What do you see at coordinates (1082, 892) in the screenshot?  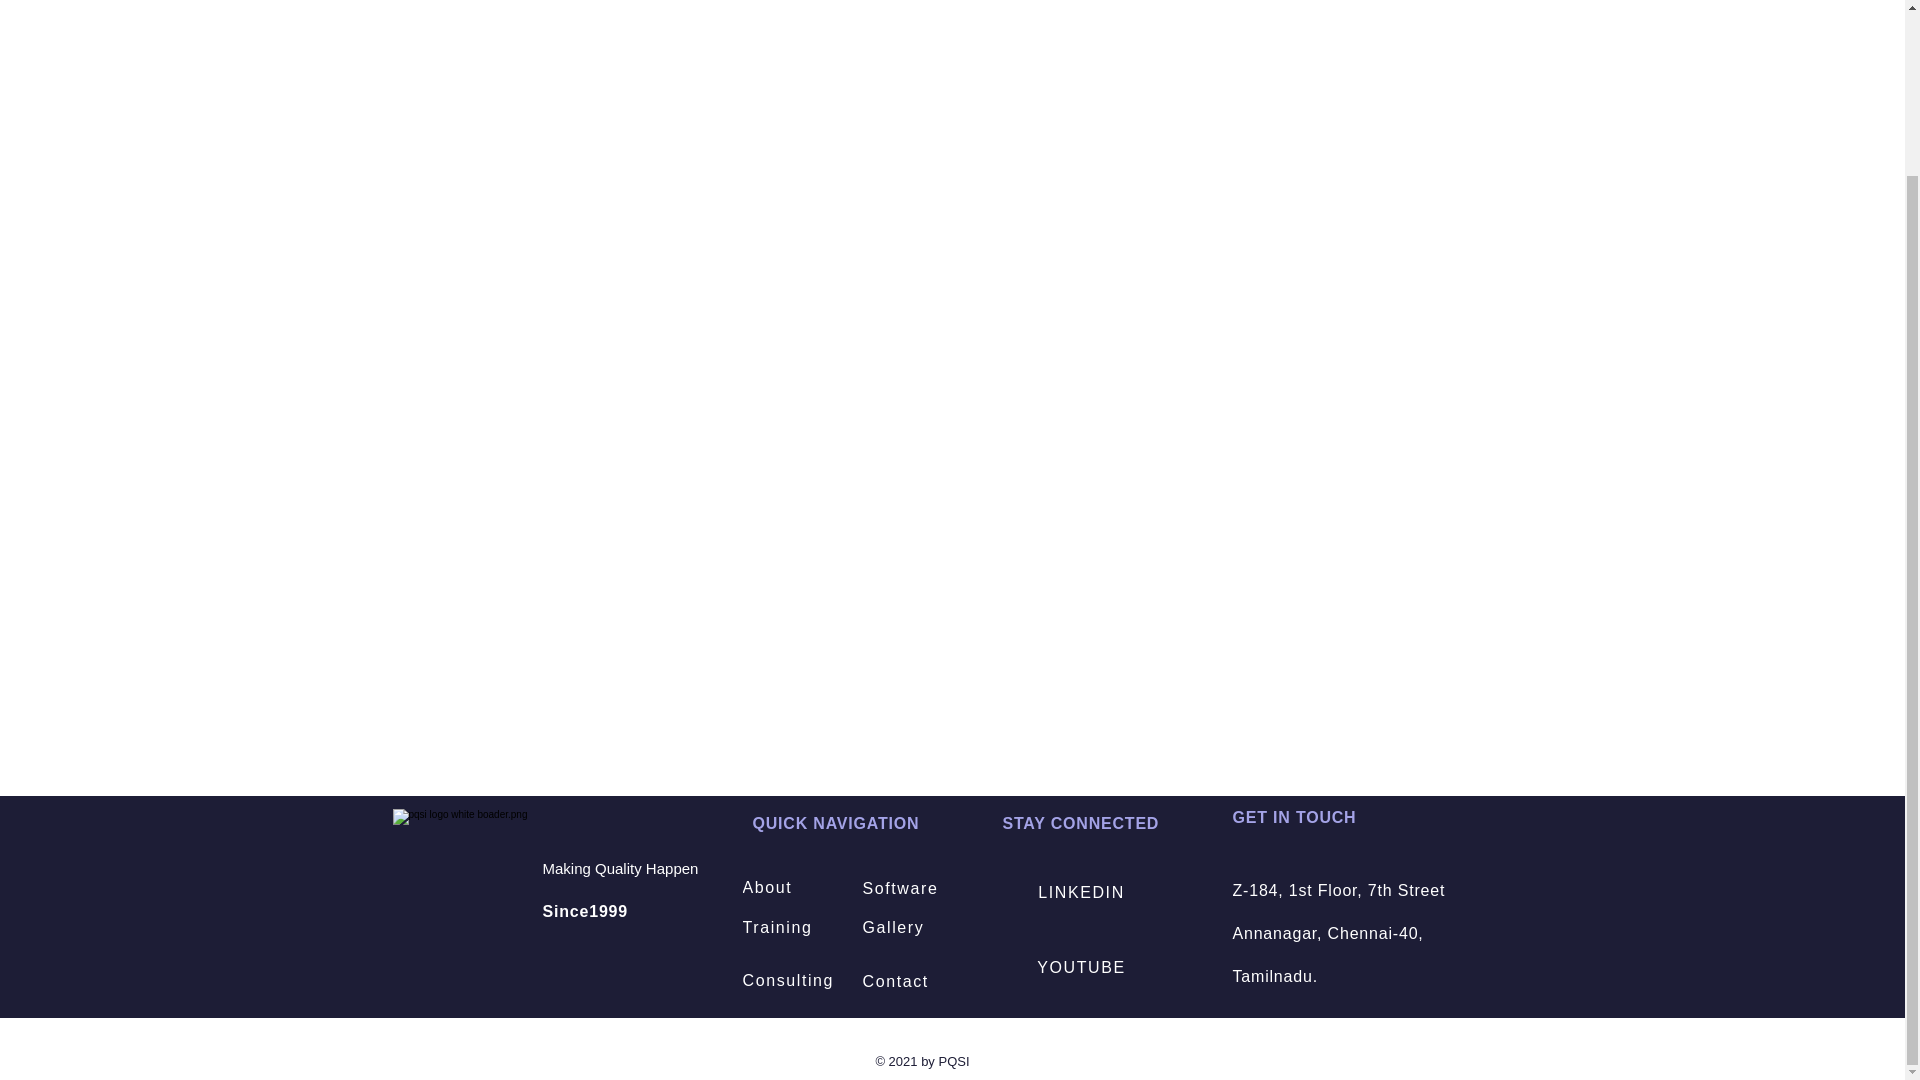 I see `LINKEDIN` at bounding box center [1082, 892].